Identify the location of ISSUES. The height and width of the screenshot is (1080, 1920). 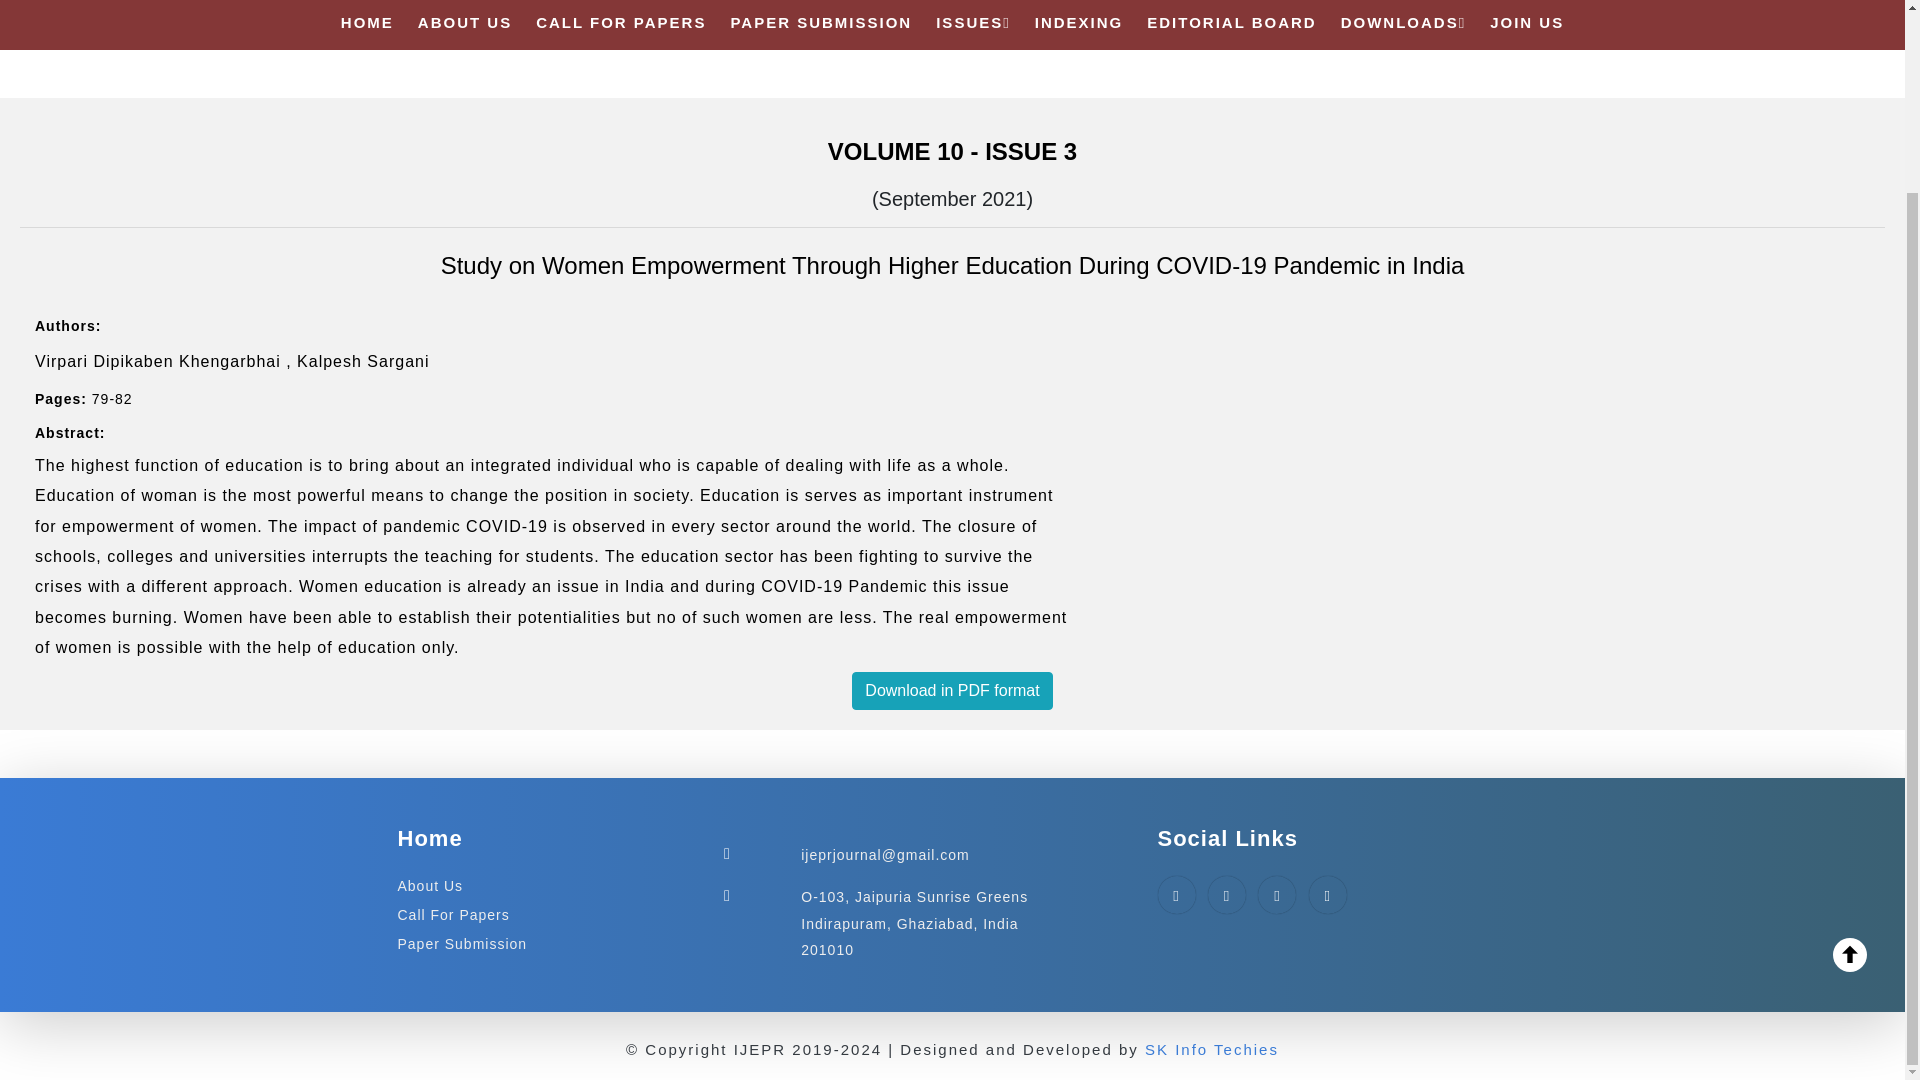
(974, 22).